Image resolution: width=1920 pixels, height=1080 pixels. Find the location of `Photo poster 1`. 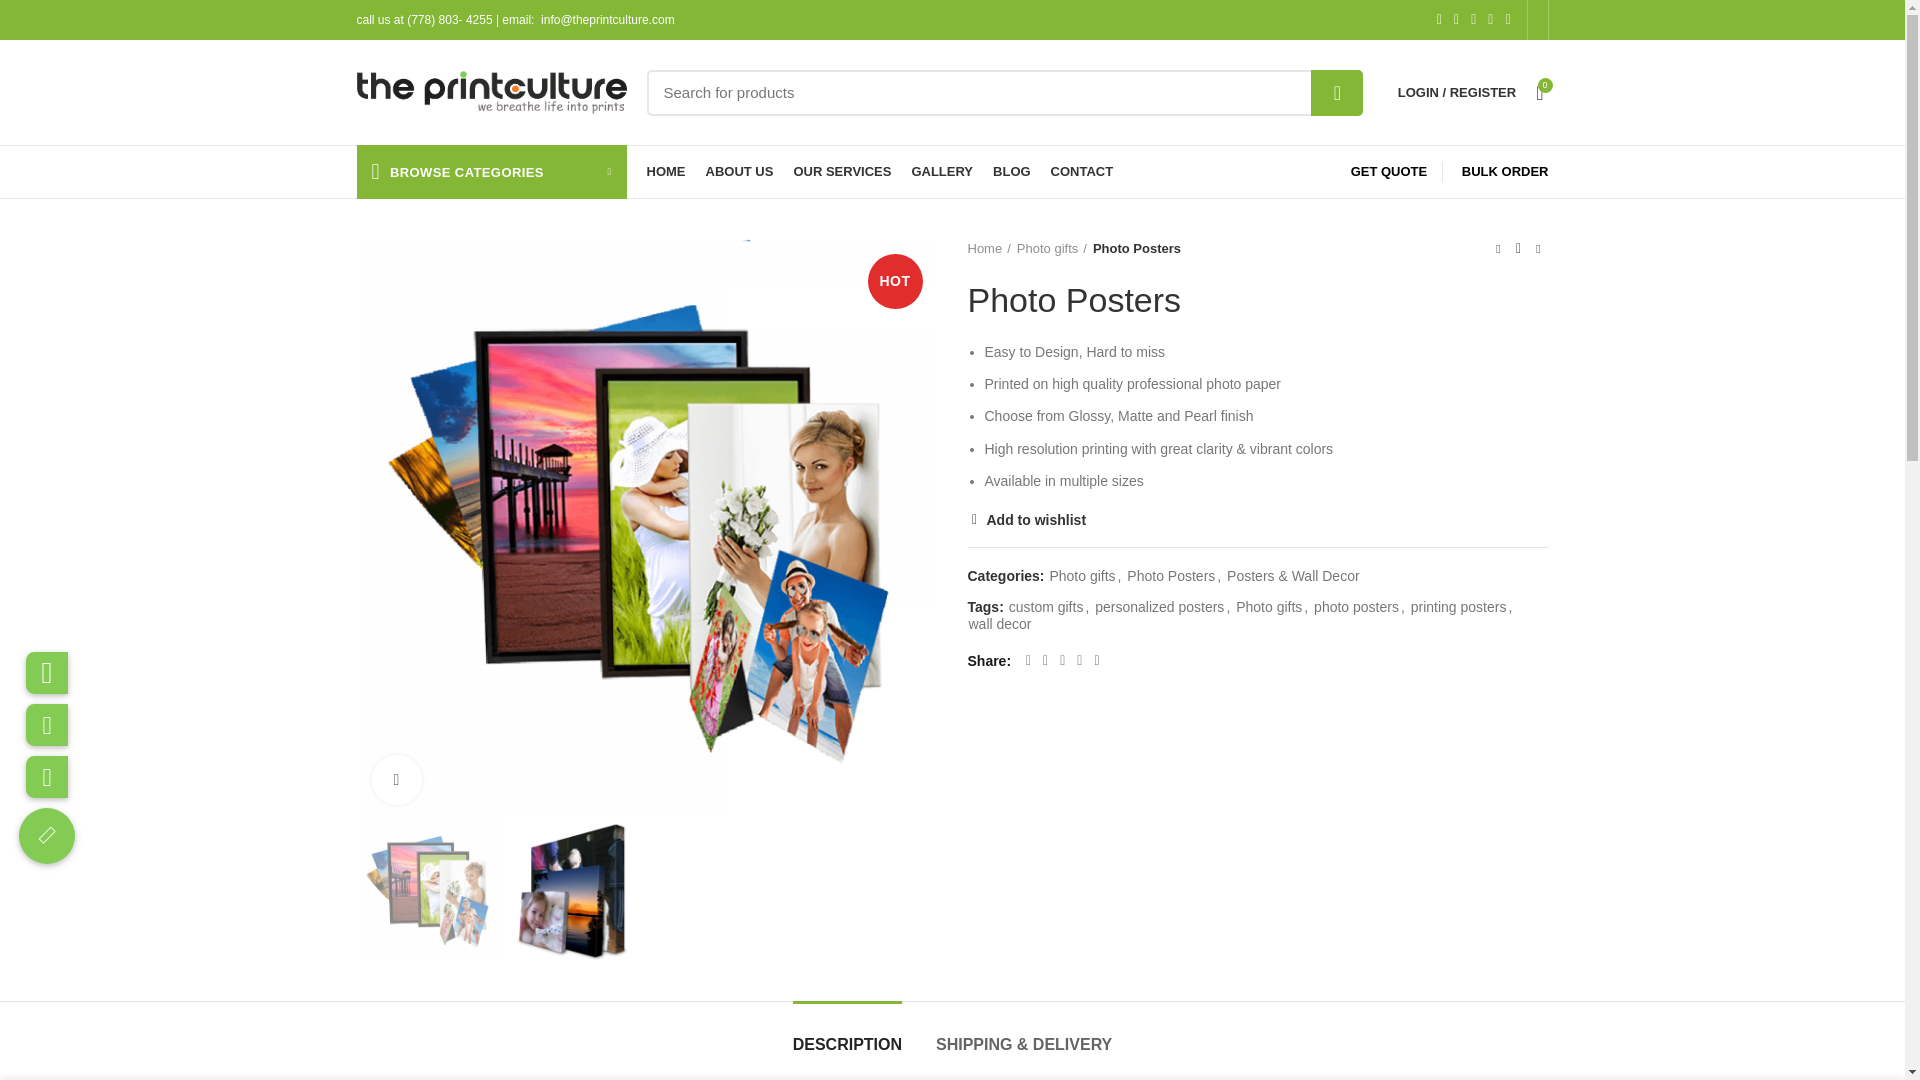

Photo poster 1 is located at coordinates (428, 890).